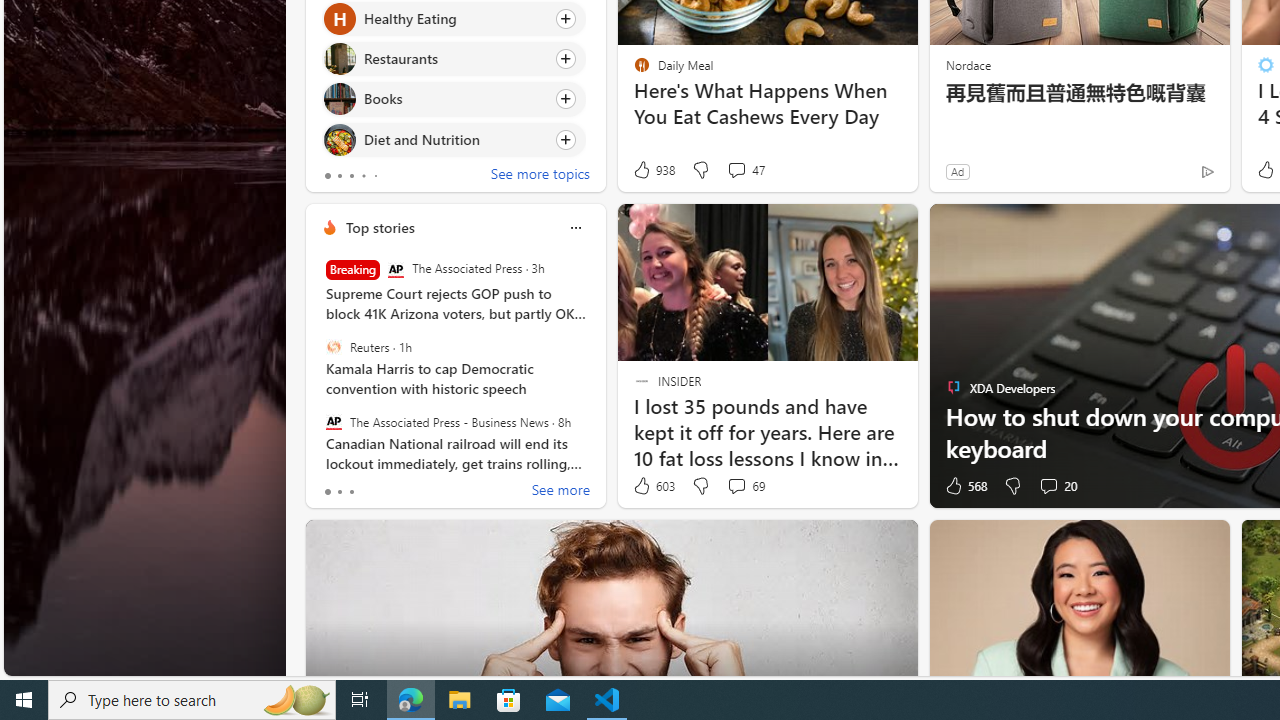 This screenshot has height=720, width=1280. What do you see at coordinates (746, 170) in the screenshot?
I see `View comments 47 Comment` at bounding box center [746, 170].